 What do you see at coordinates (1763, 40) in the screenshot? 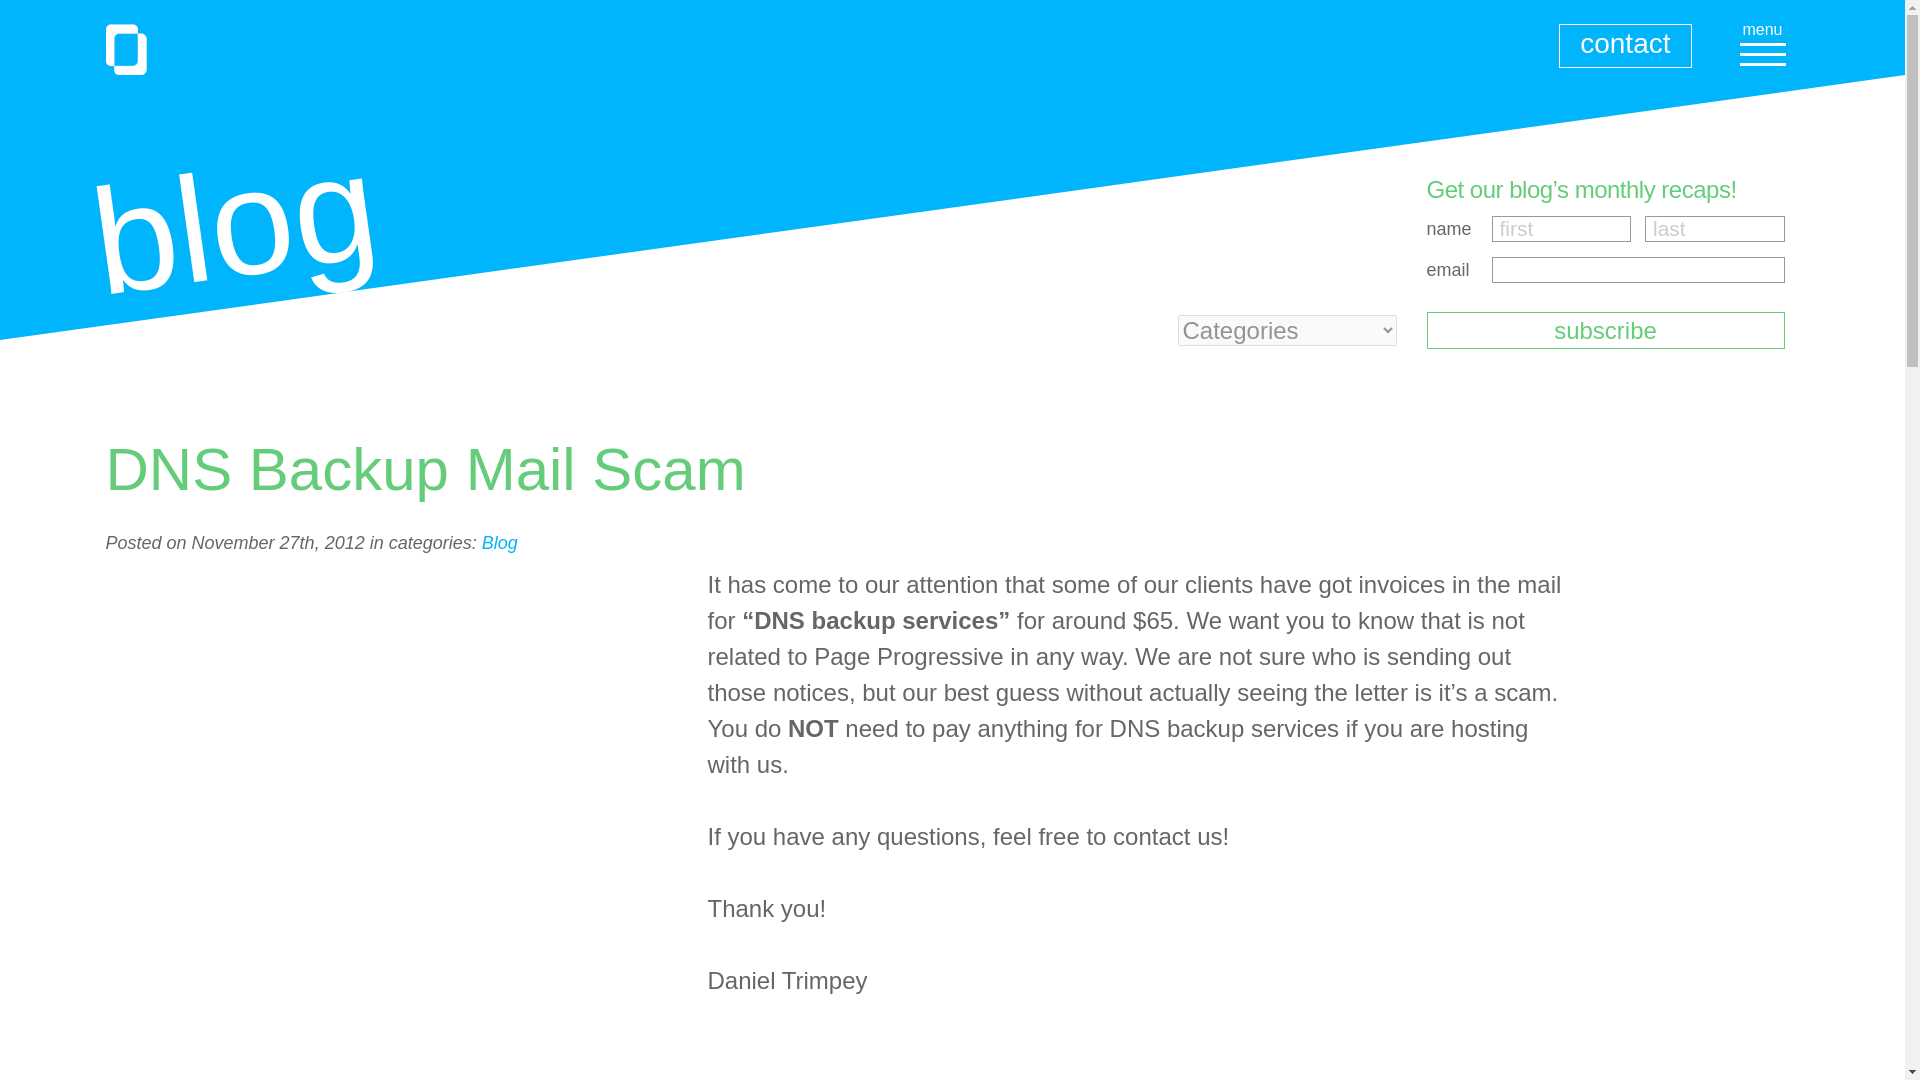
I see `menu` at bounding box center [1763, 40].